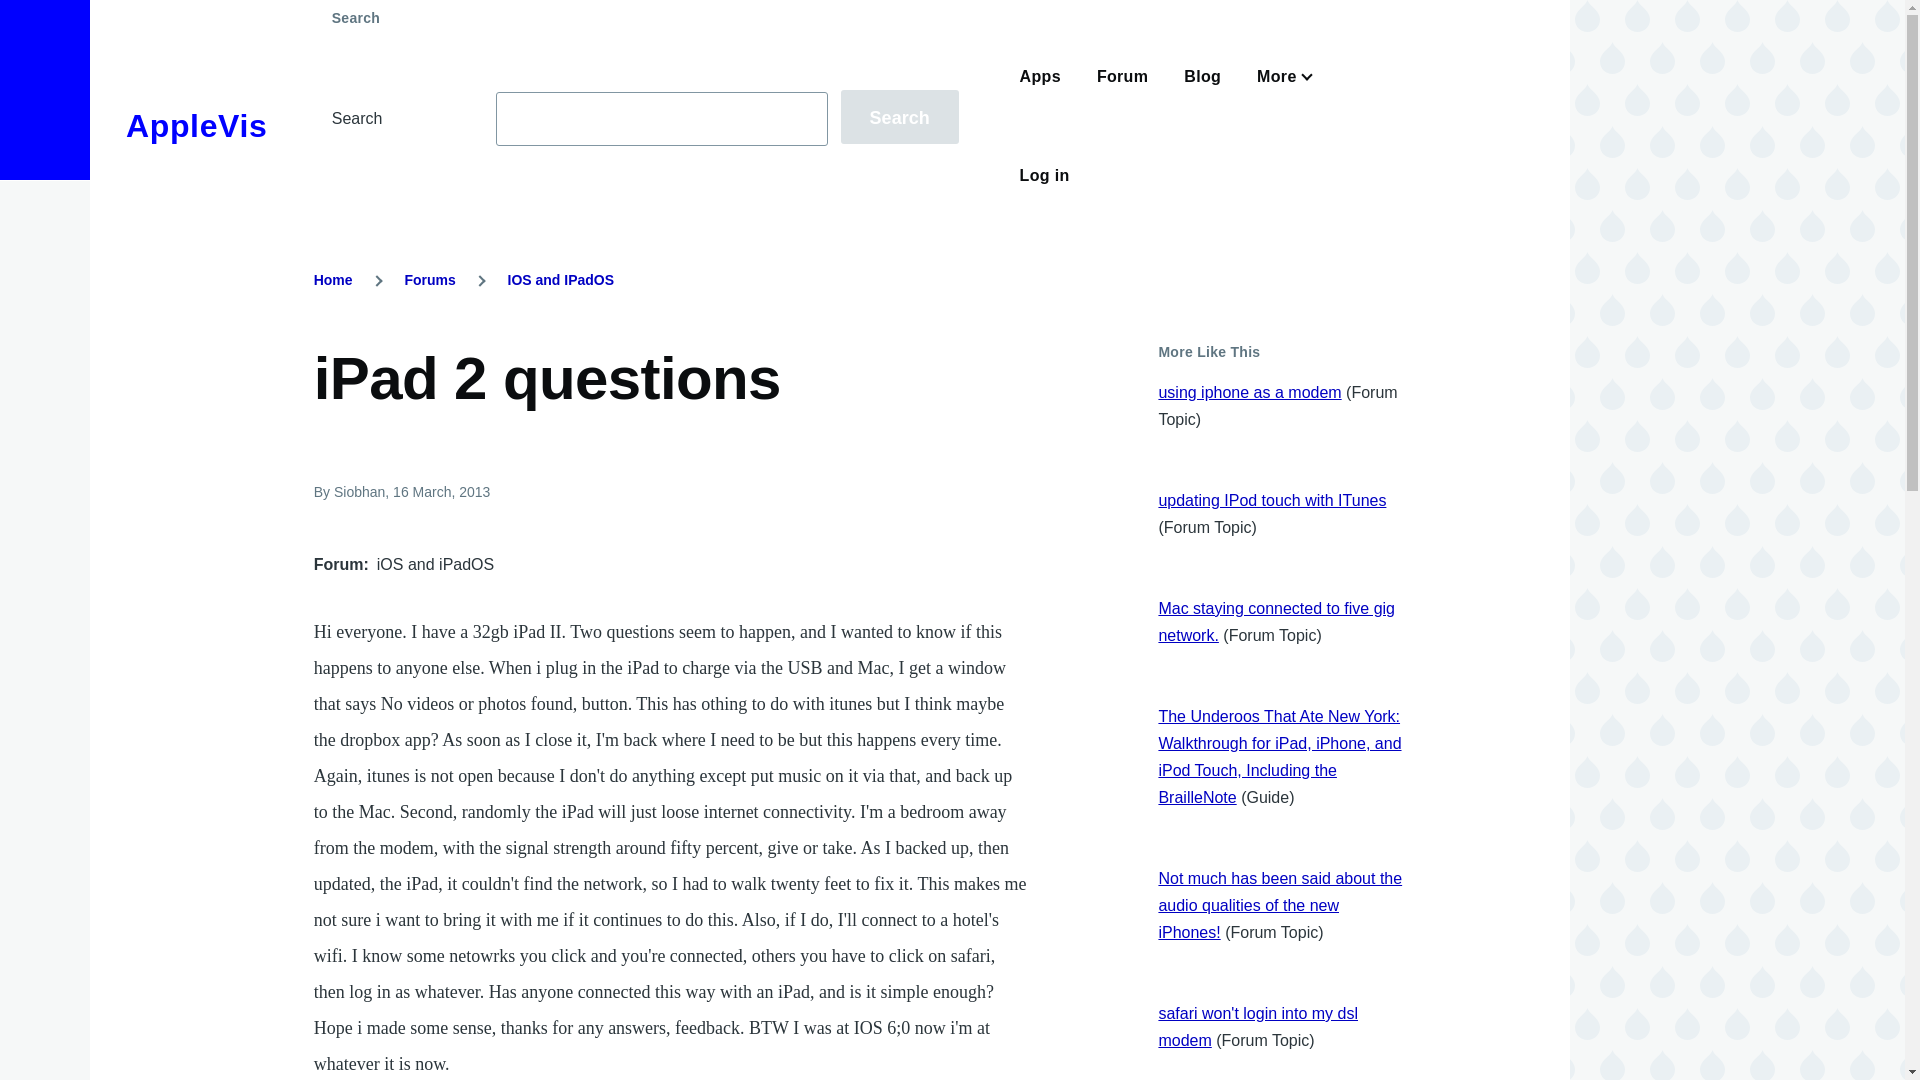 The image size is (1920, 1080). Describe the element at coordinates (196, 126) in the screenshot. I see `AppleVis` at that location.